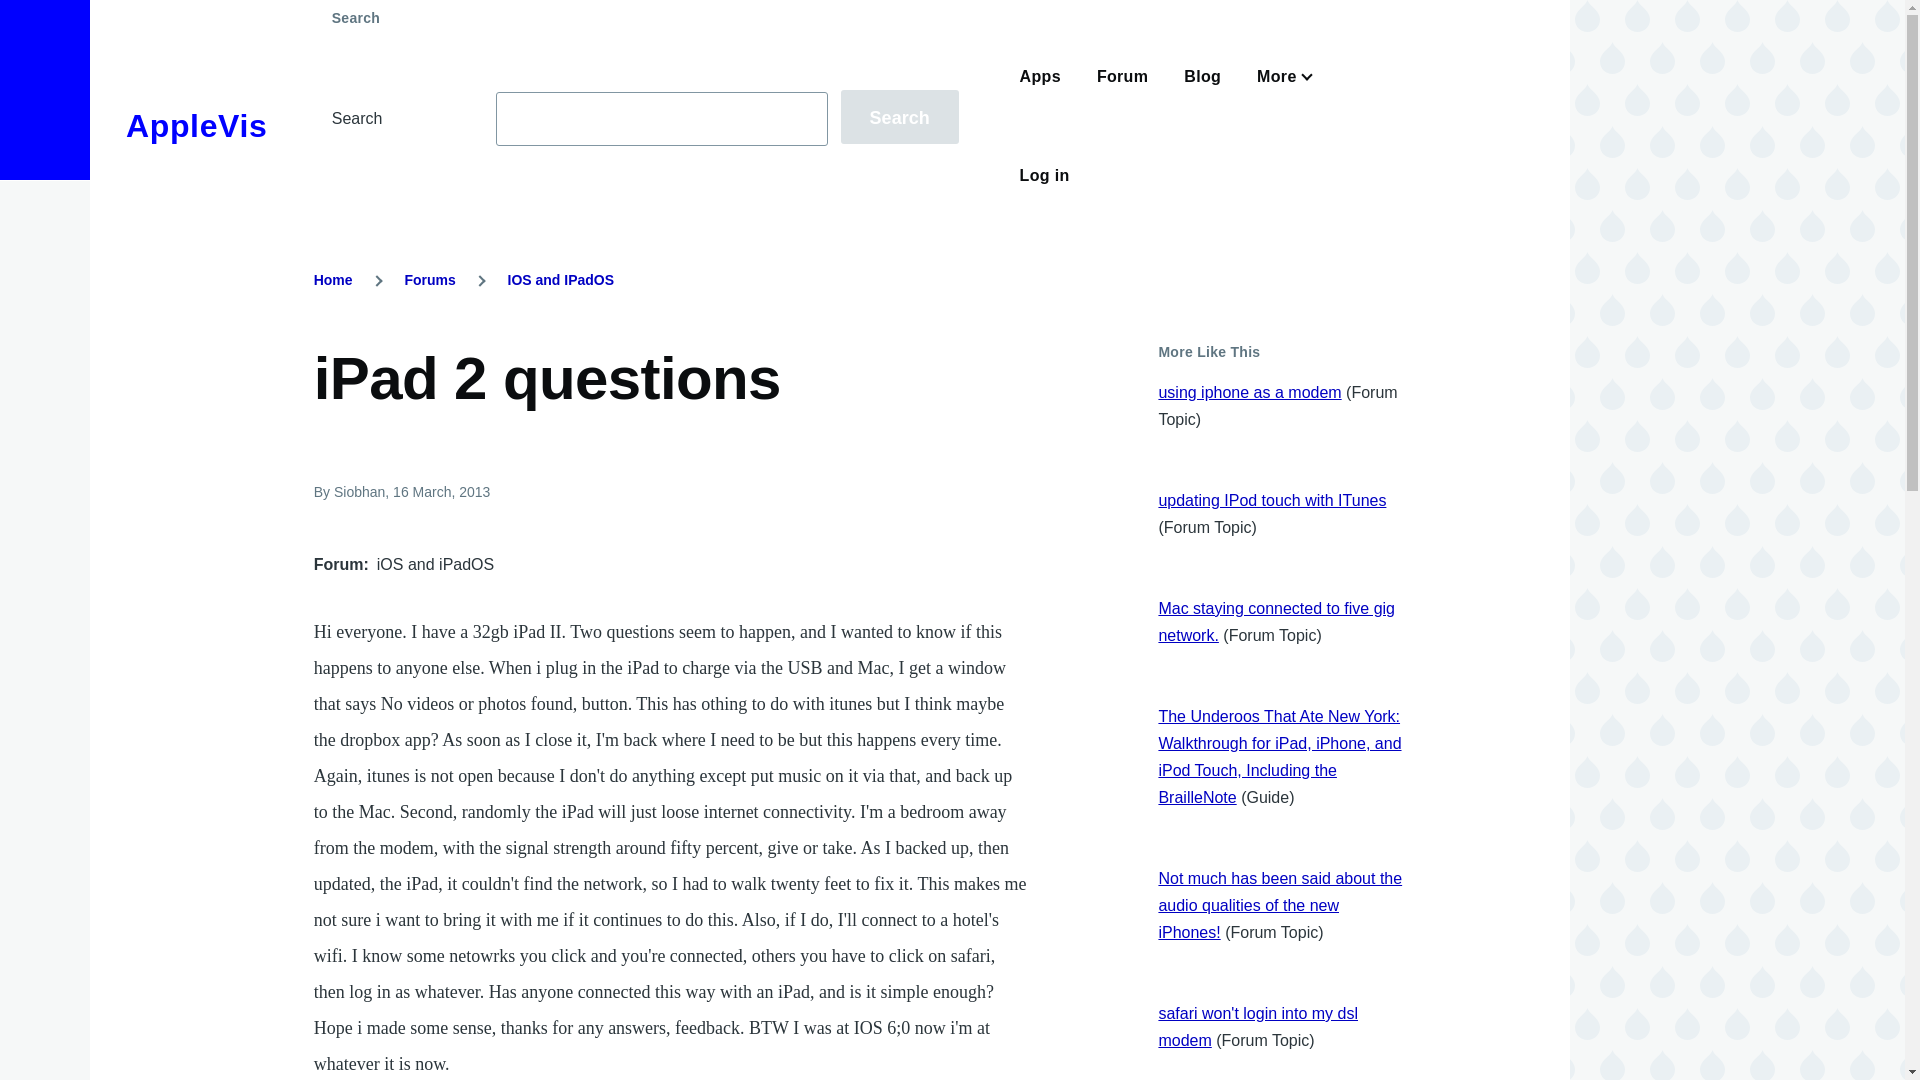 The image size is (1920, 1080). Describe the element at coordinates (196, 126) in the screenshot. I see `AppleVis` at that location.